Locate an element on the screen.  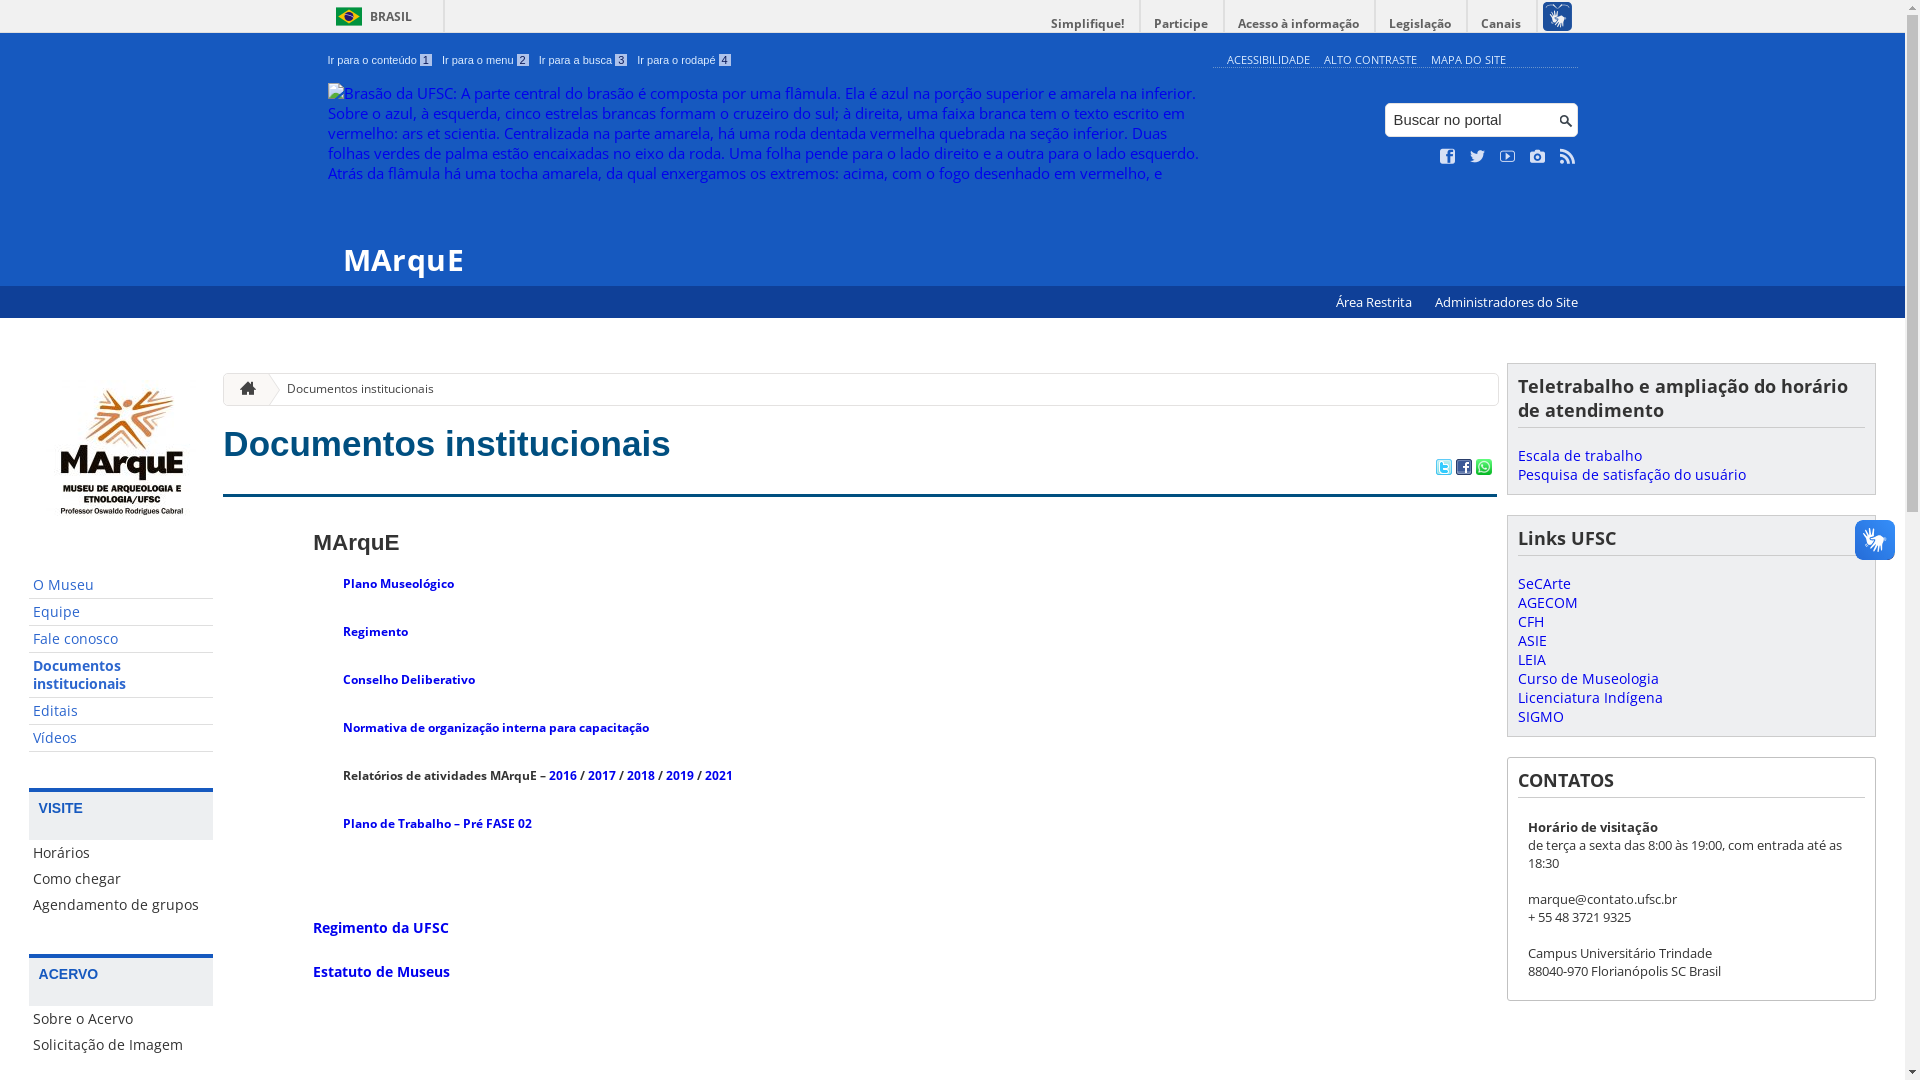
Fale conosco is located at coordinates (122, 640).